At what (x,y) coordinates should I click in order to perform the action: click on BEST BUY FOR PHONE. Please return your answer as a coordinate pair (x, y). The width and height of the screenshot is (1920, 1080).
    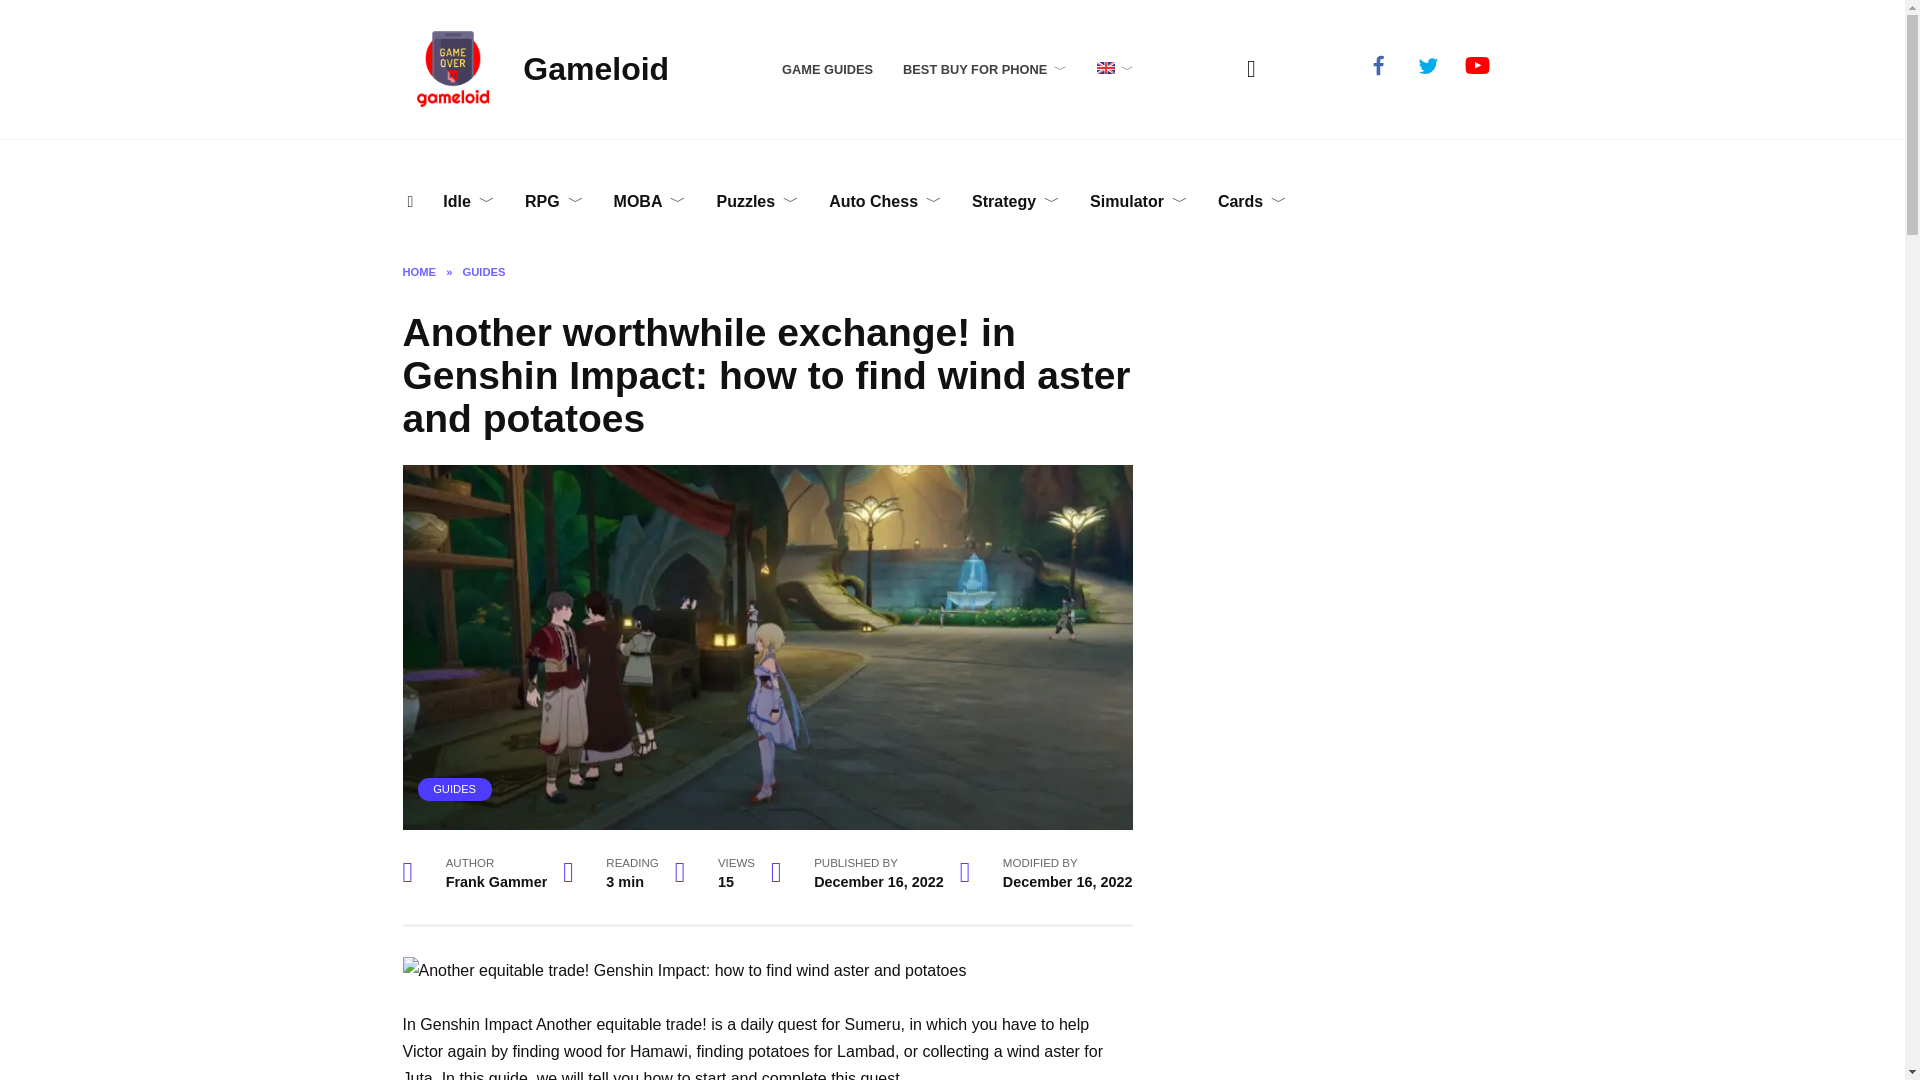
    Looking at the image, I should click on (984, 68).